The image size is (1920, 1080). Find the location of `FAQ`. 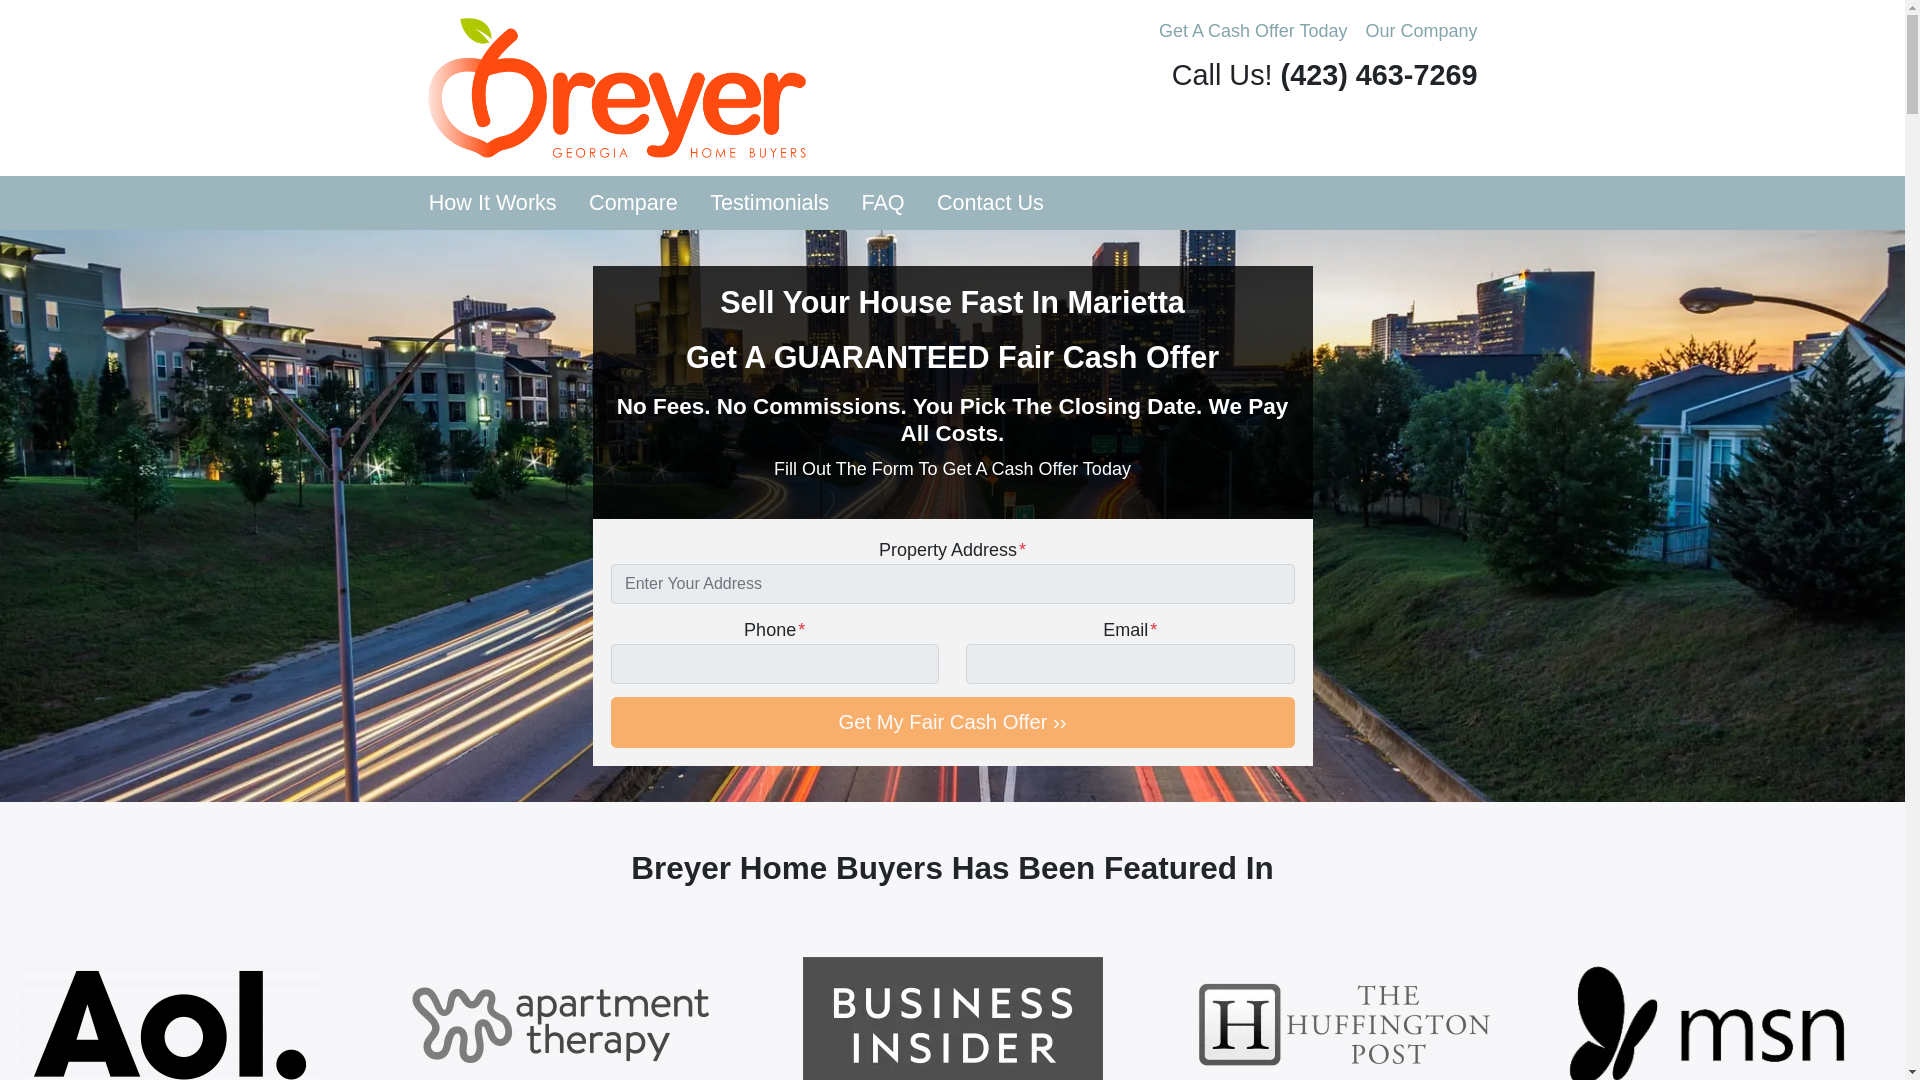

FAQ is located at coordinates (882, 203).